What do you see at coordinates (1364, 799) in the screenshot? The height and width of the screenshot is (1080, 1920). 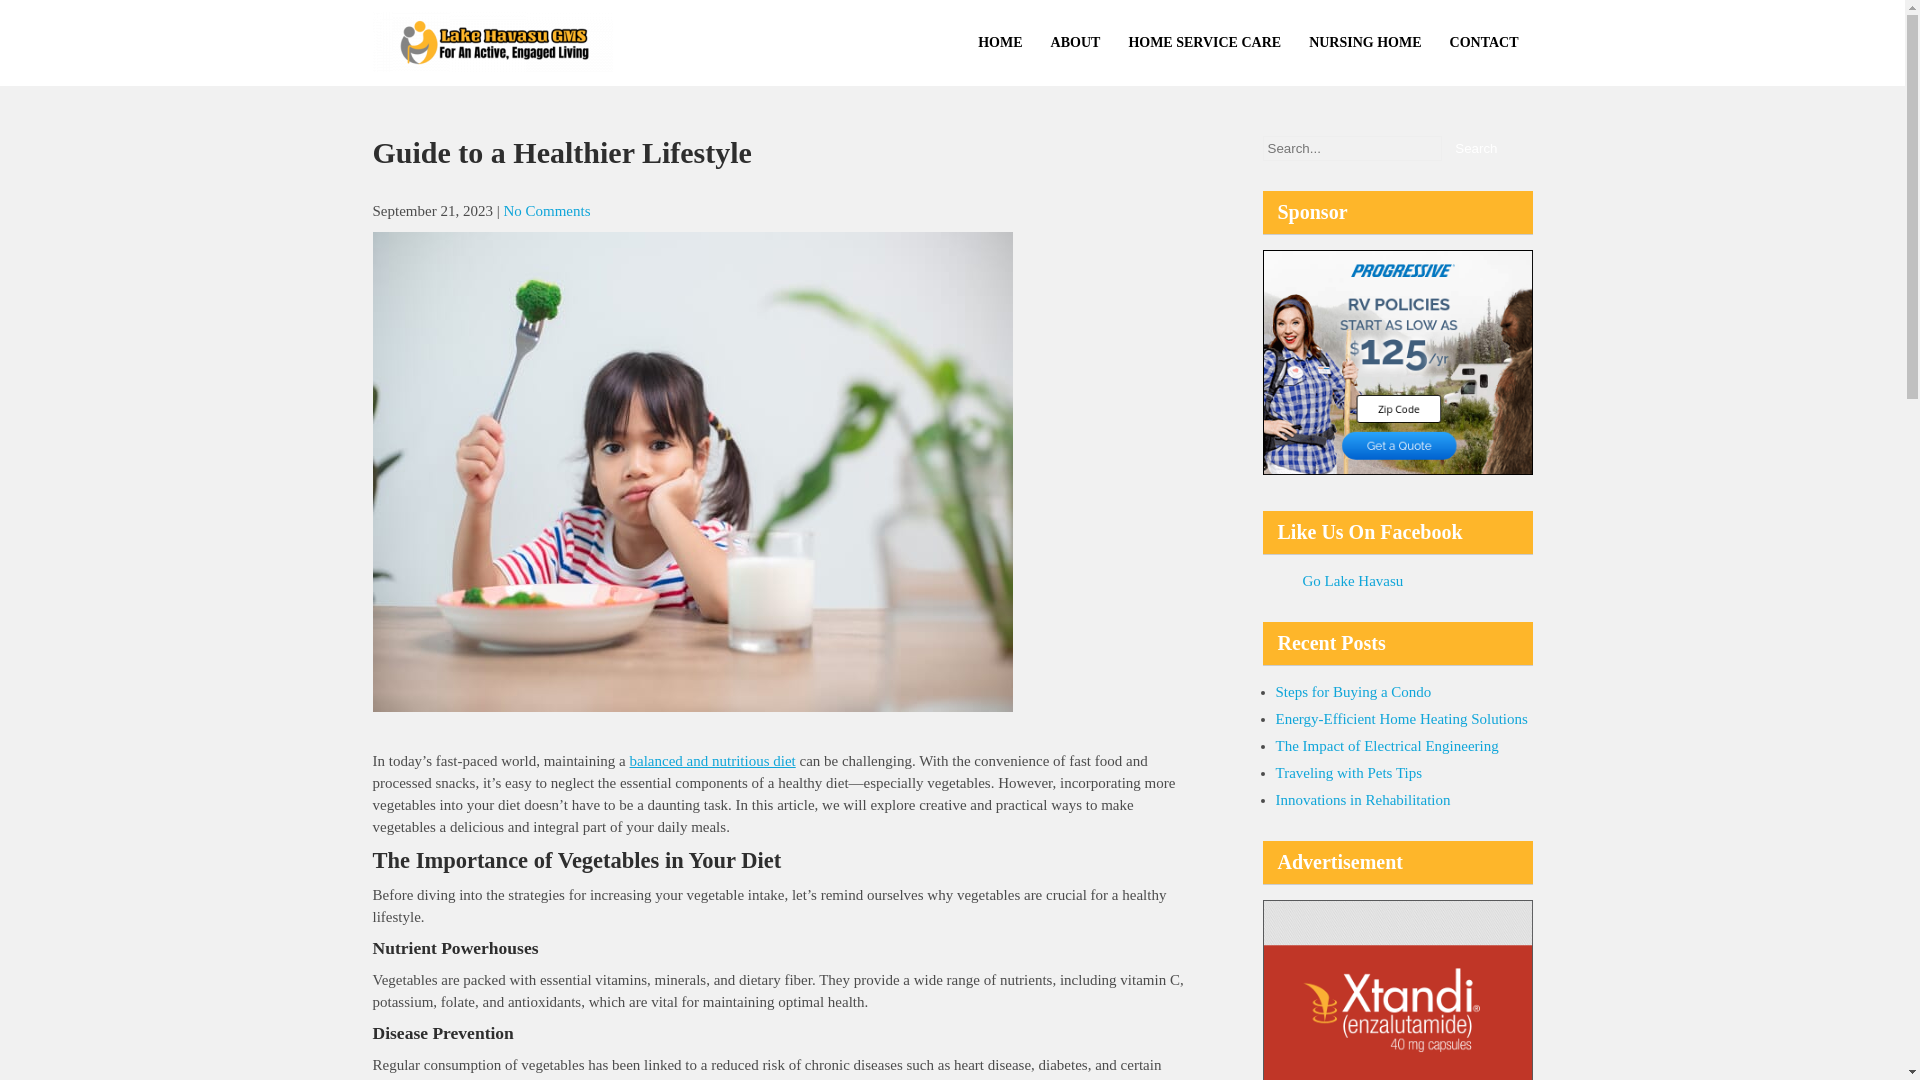 I see `Innovations in Rehabilitation` at bounding box center [1364, 799].